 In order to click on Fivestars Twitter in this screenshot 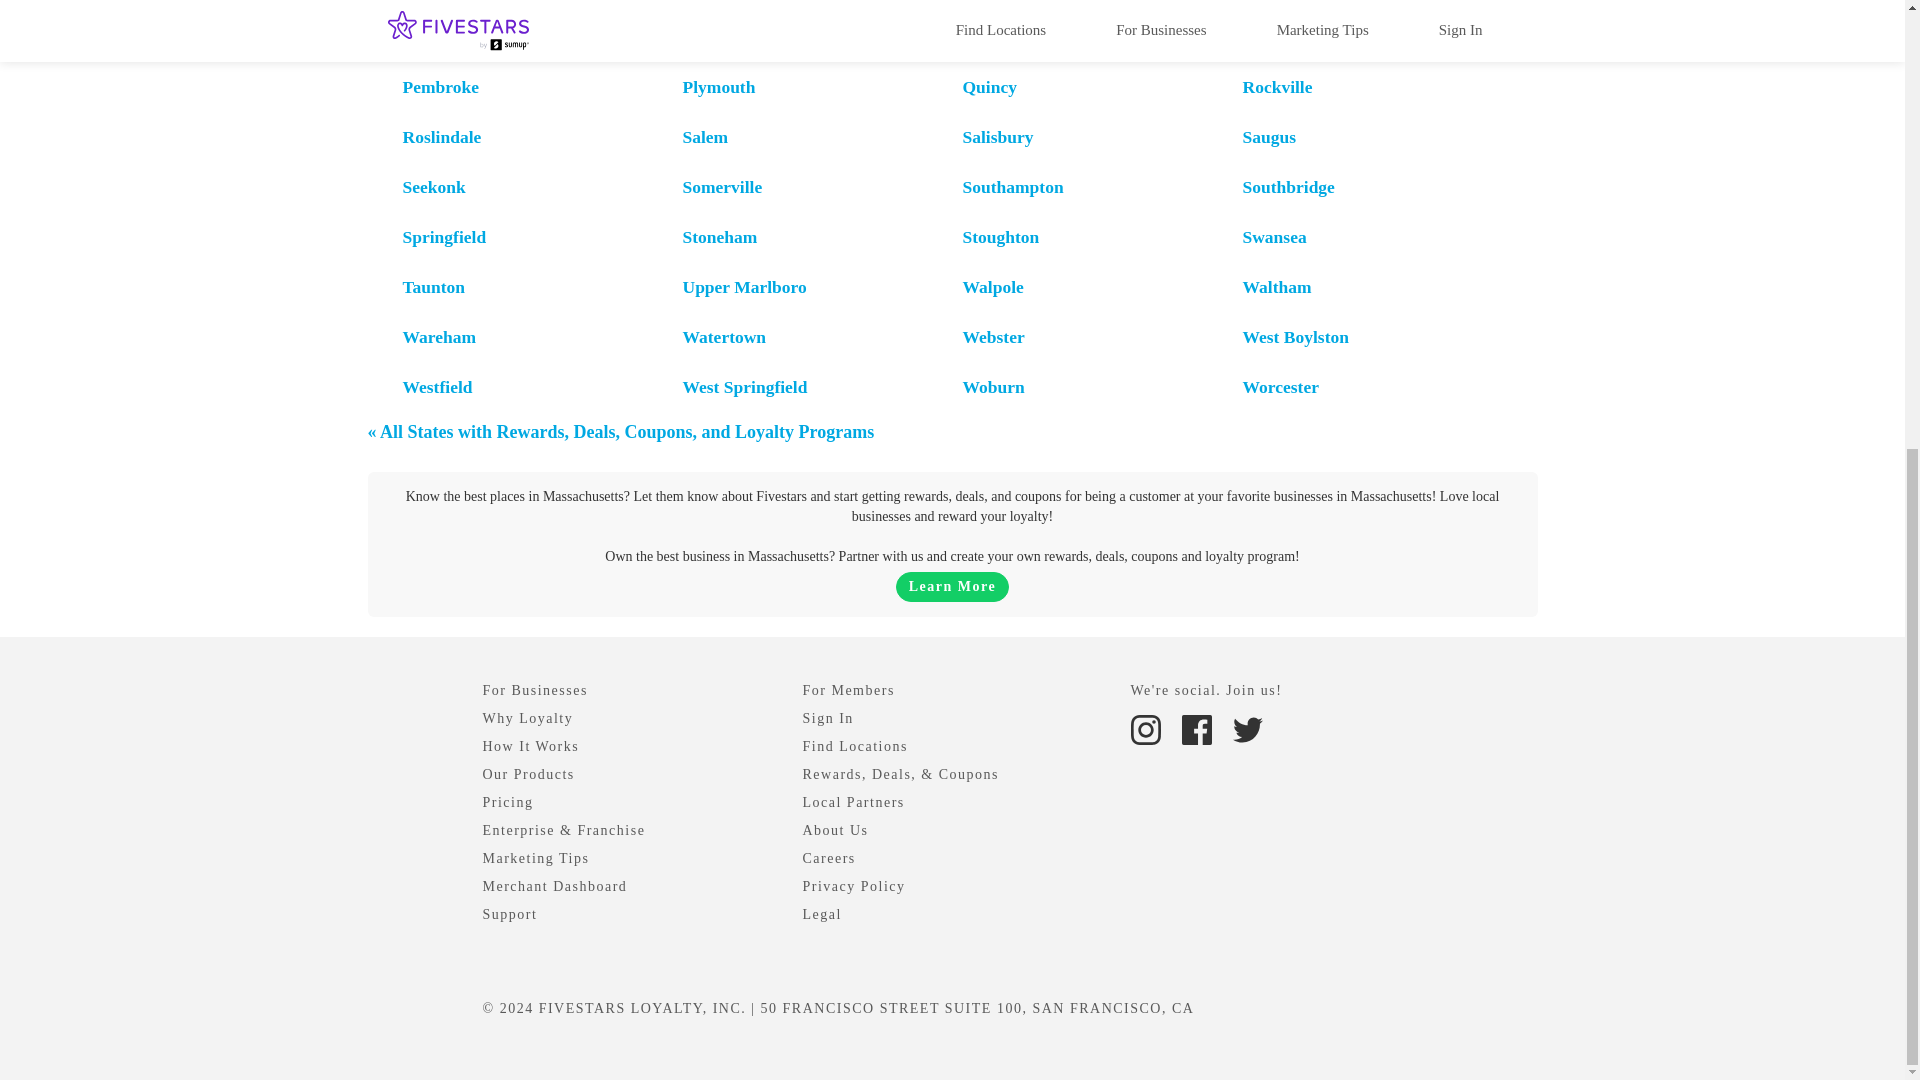, I will do `click(1246, 730)`.